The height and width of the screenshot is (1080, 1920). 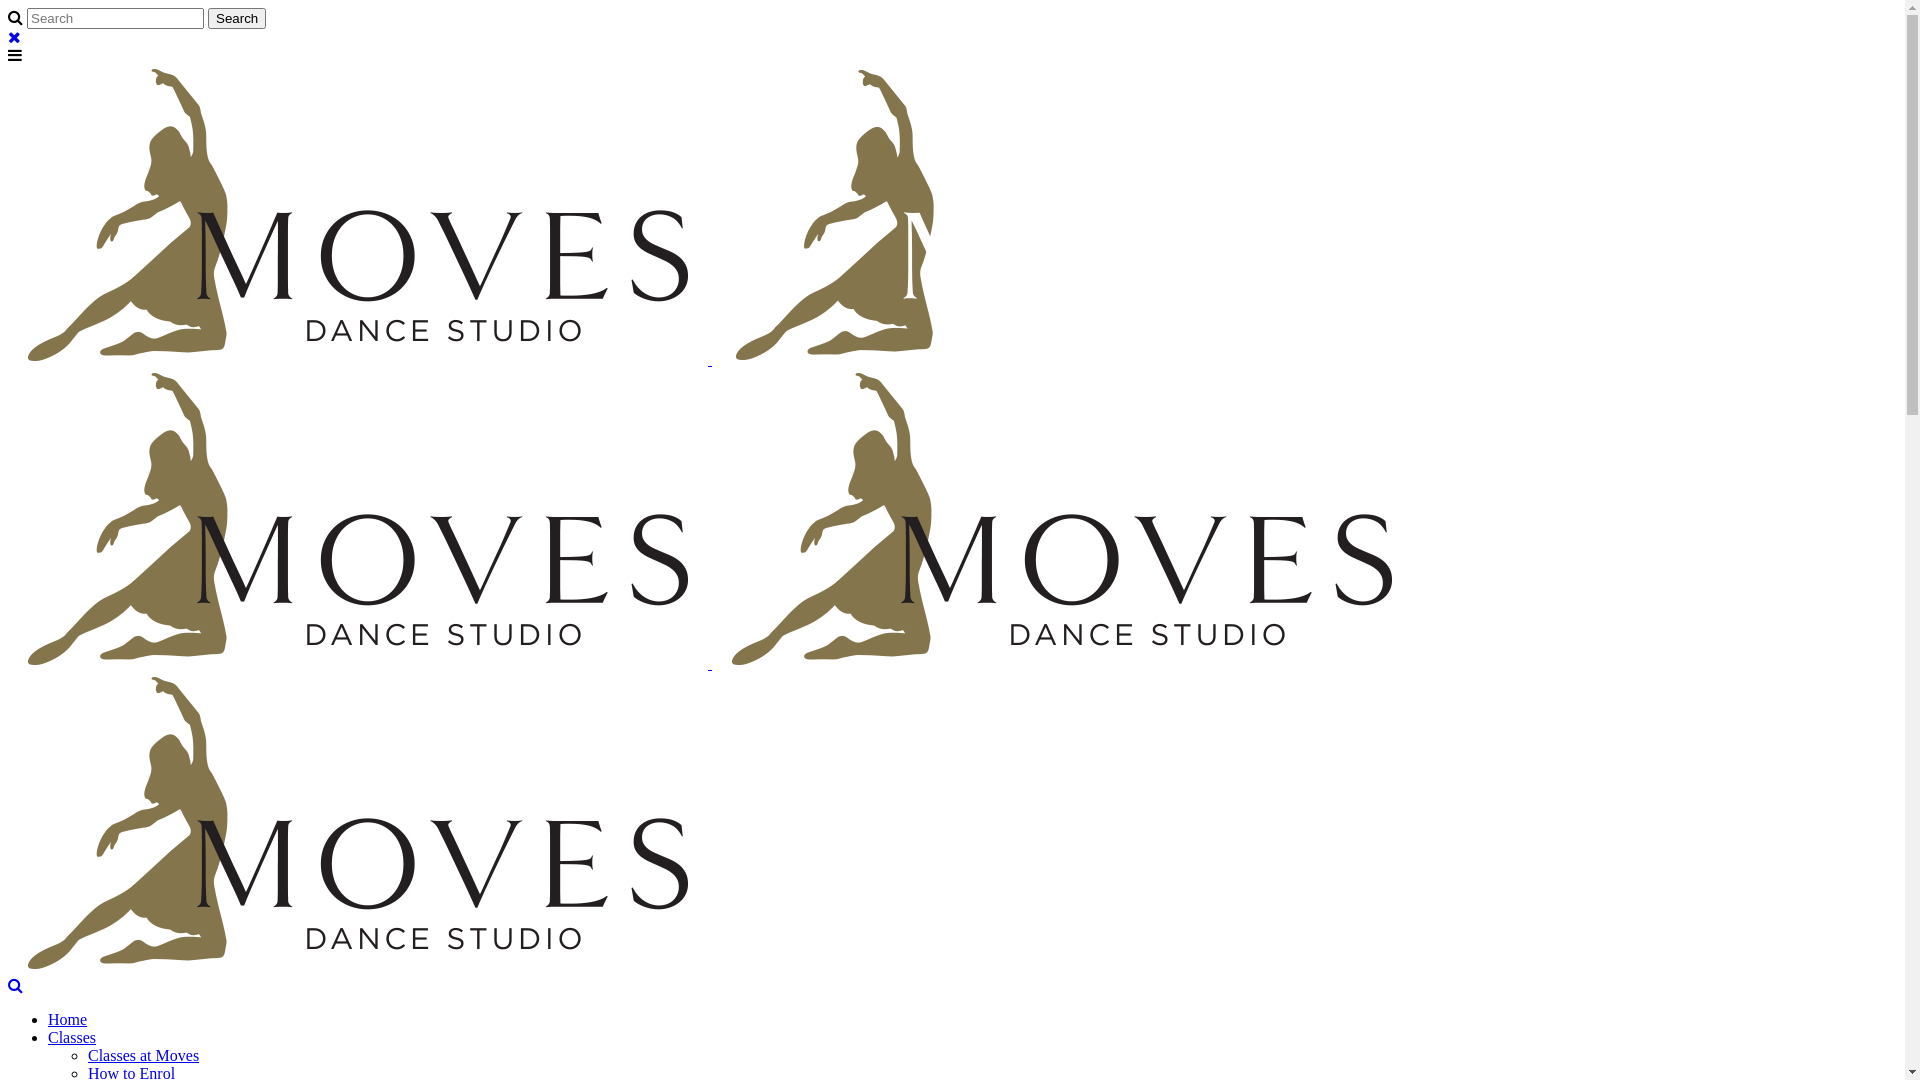 I want to click on Classes at Moves, so click(x=144, y=1056).